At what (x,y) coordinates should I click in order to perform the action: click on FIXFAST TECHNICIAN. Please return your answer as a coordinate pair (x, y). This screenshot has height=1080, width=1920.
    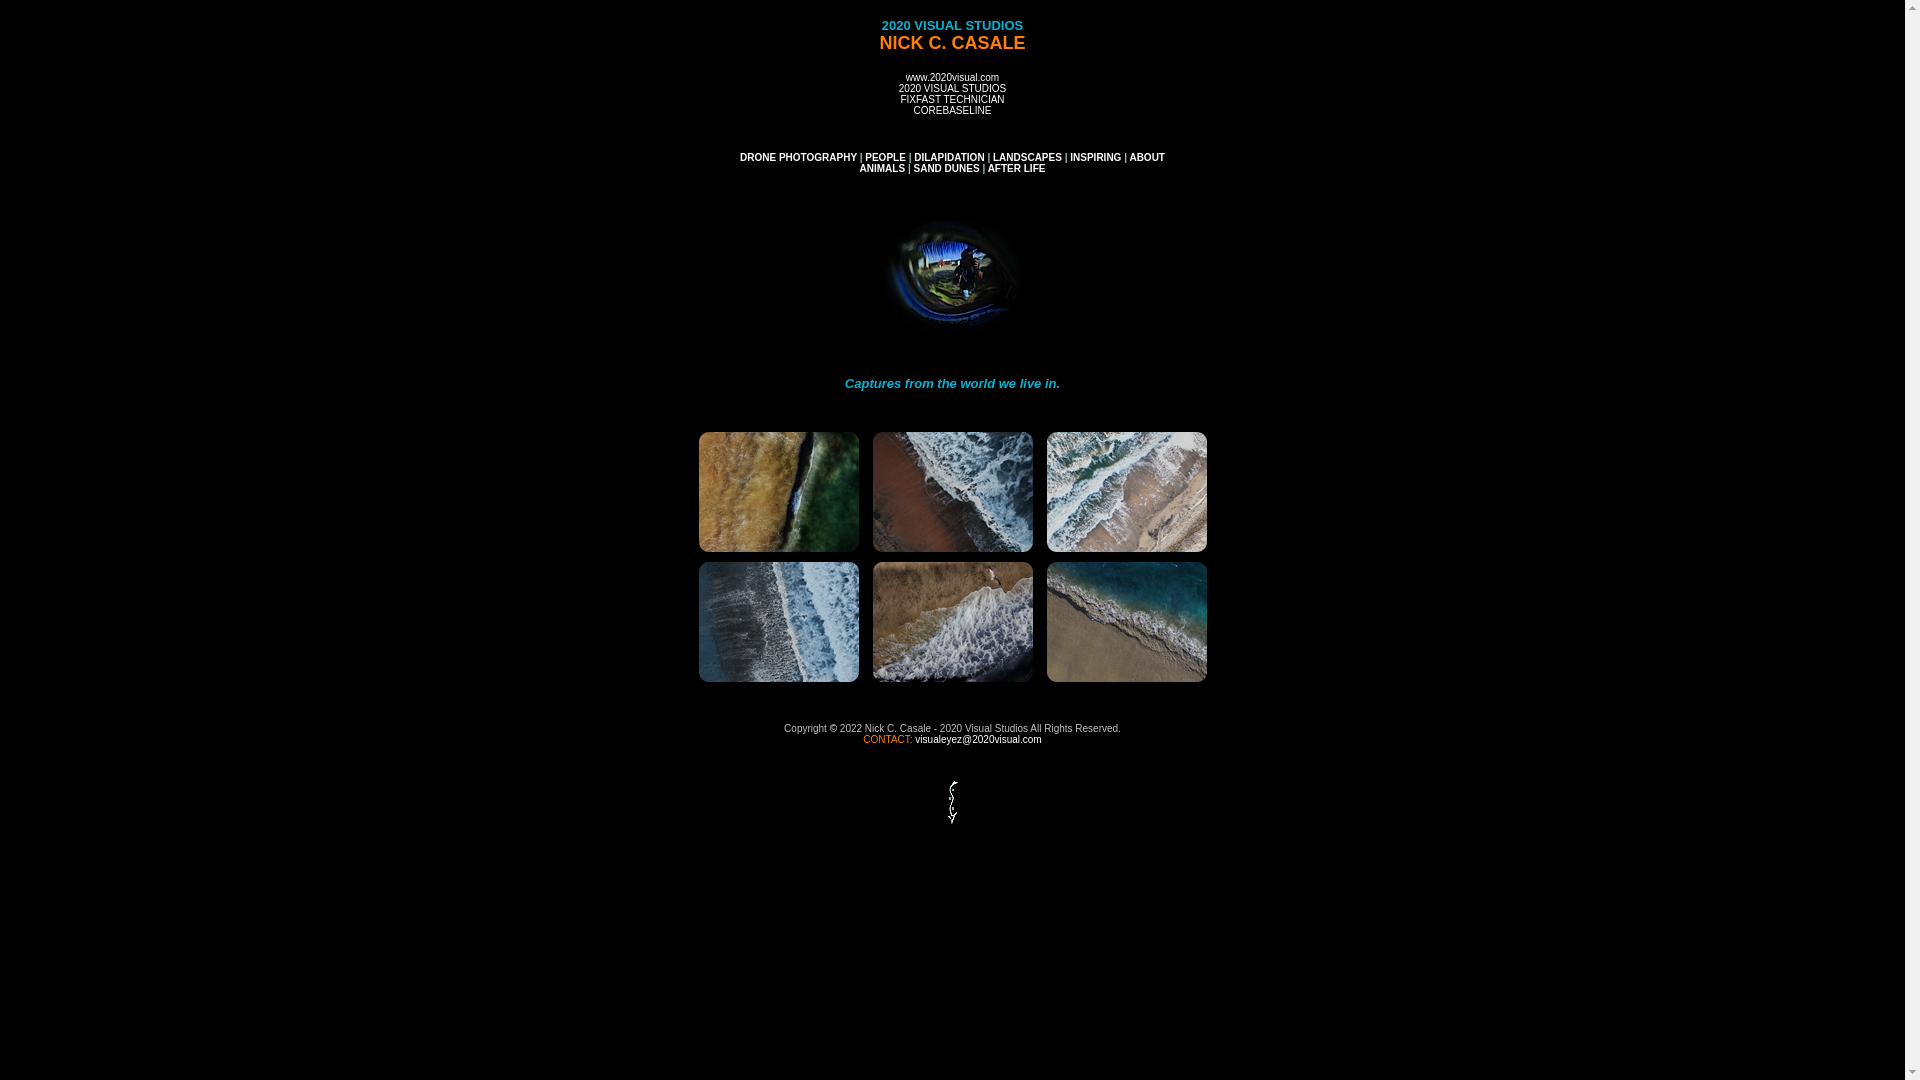
    Looking at the image, I should click on (952, 100).